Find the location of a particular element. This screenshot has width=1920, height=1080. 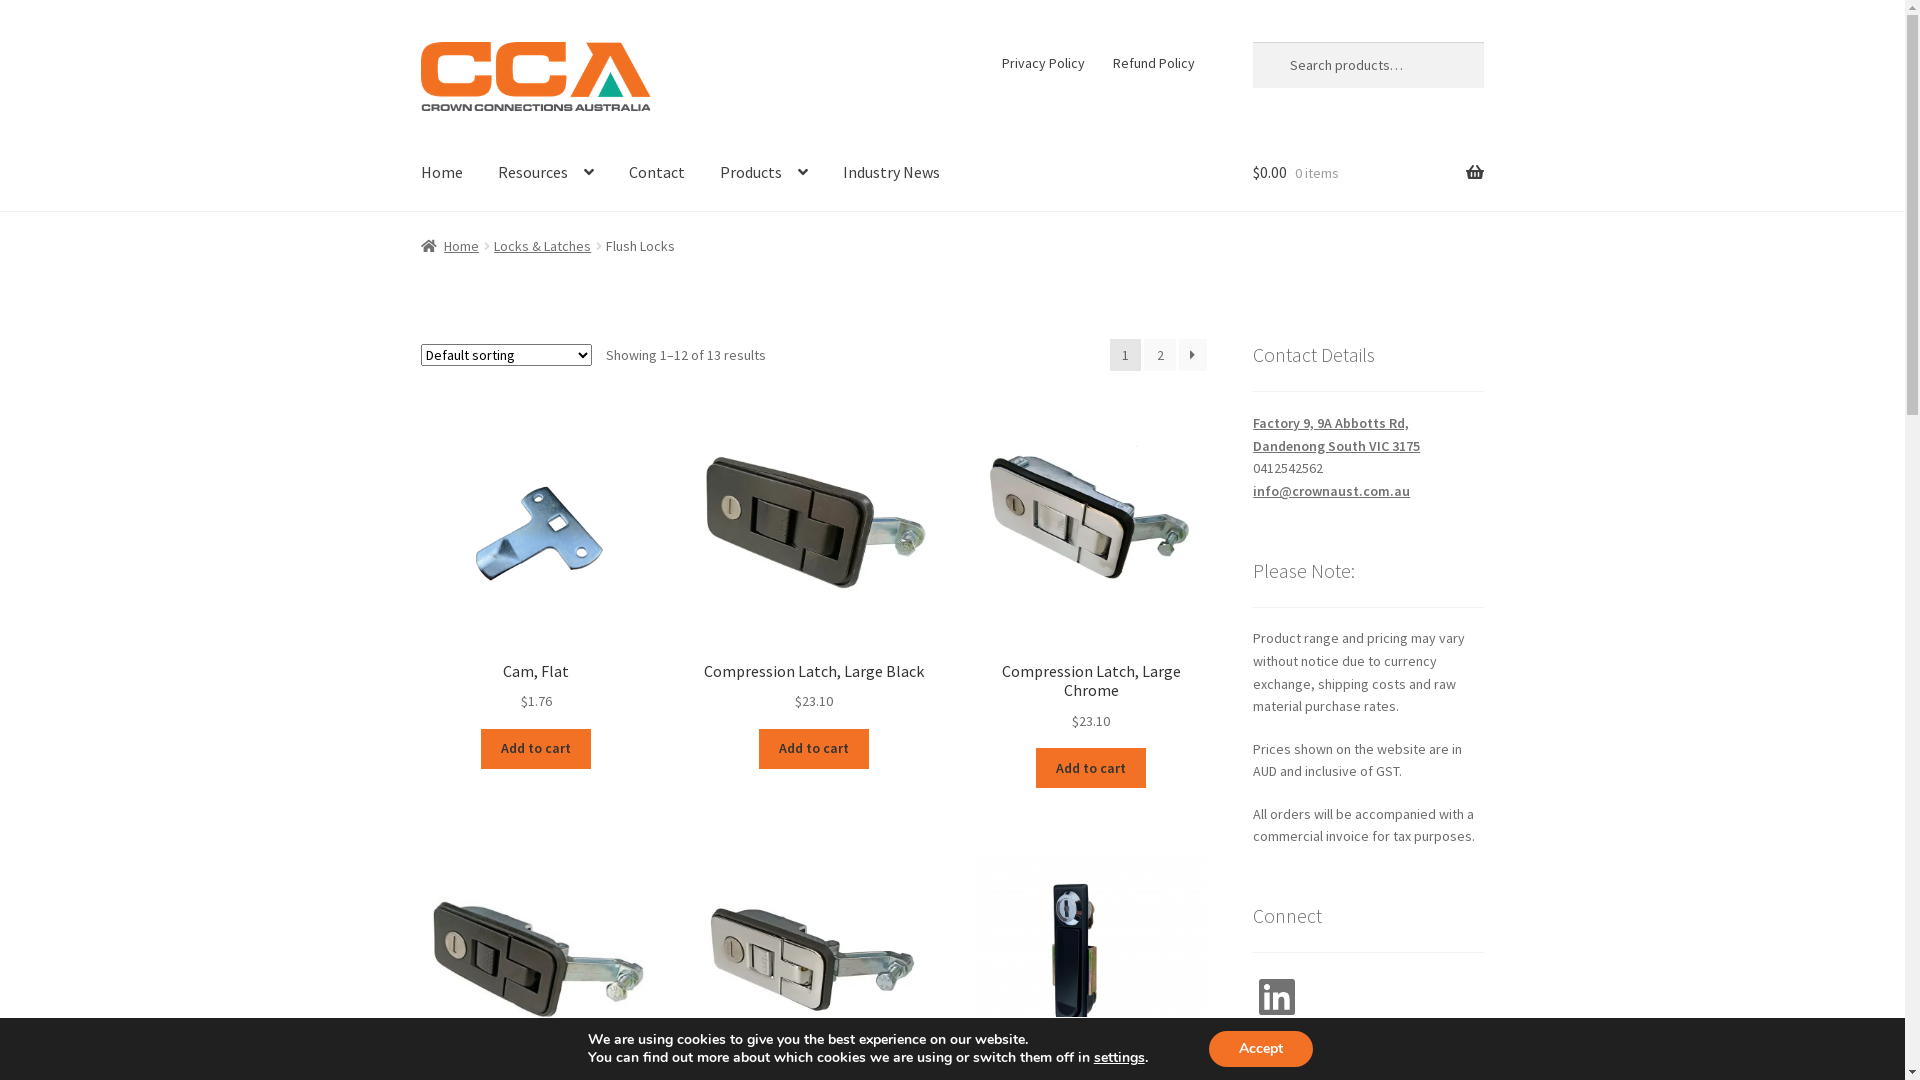

LinkedIn is located at coordinates (1277, 997).